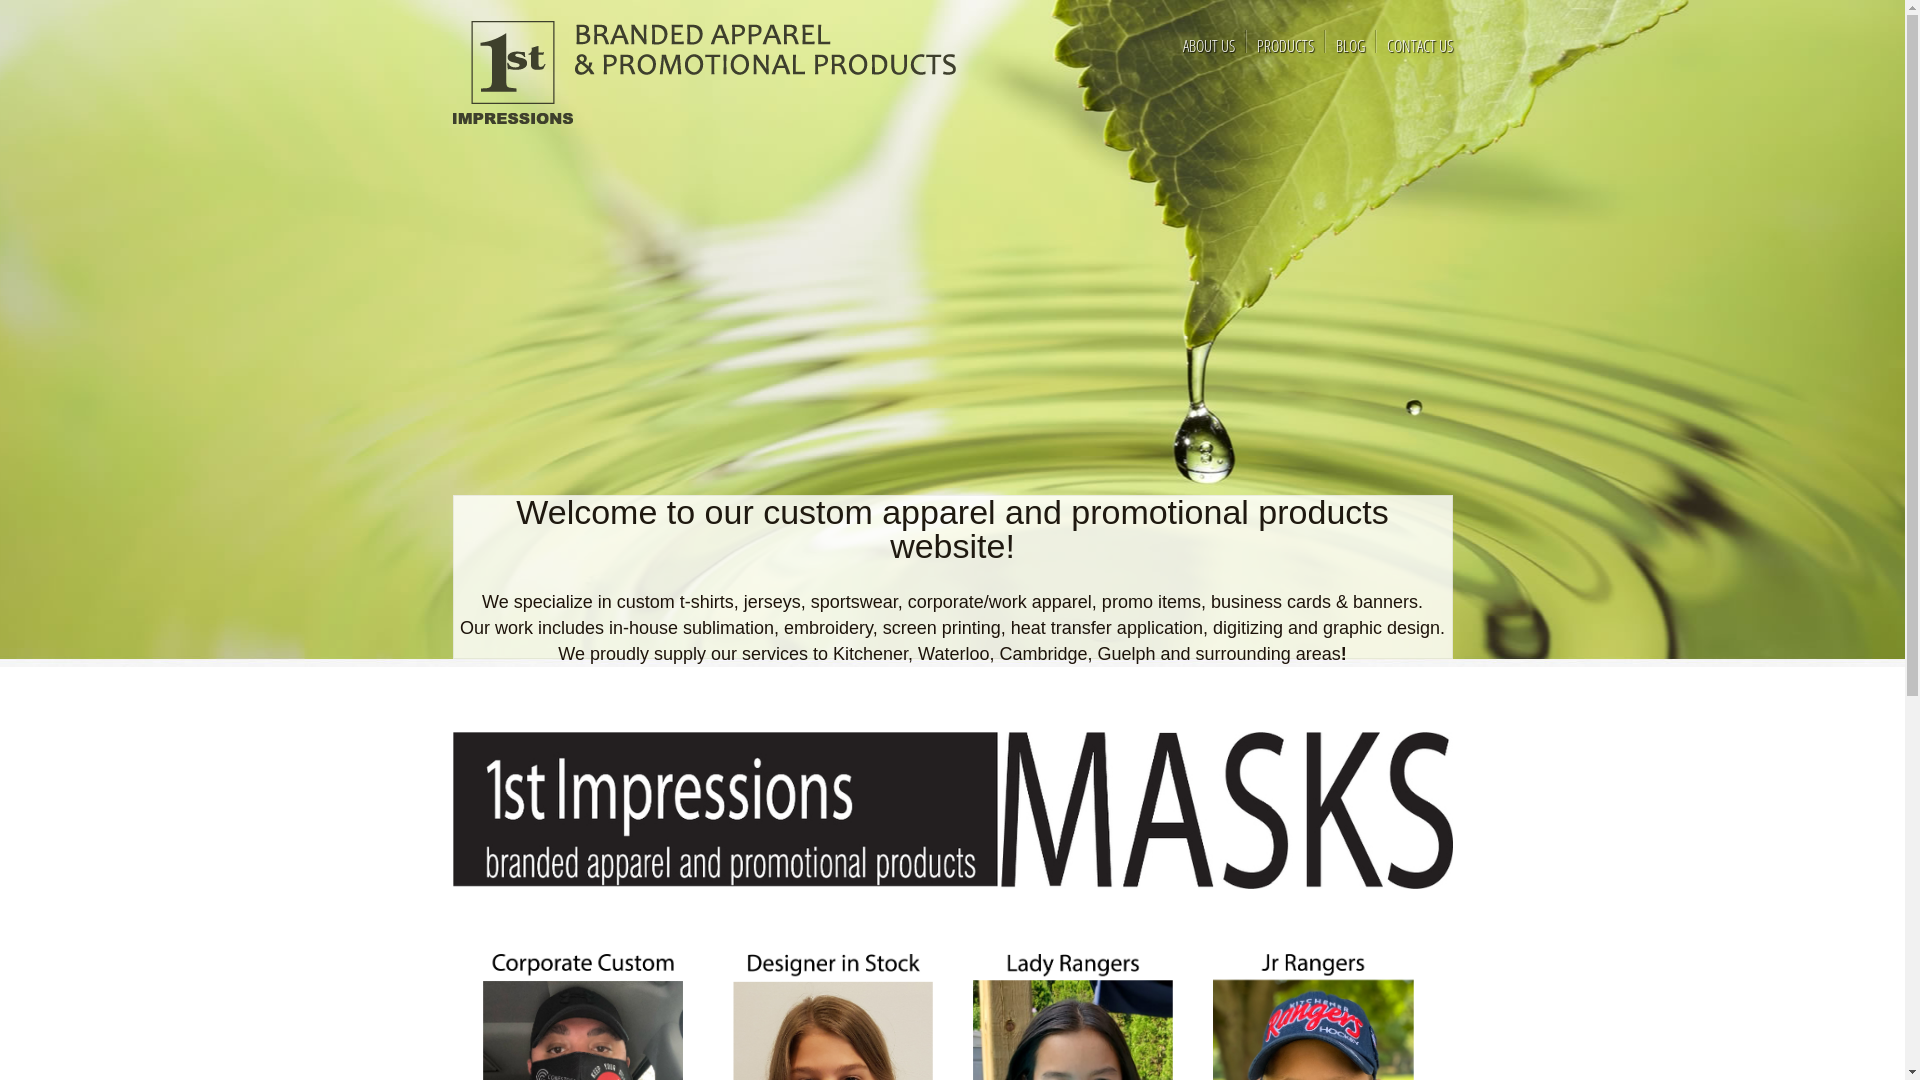 The width and height of the screenshot is (1920, 1080). I want to click on CONTACT US, so click(1419, 46).